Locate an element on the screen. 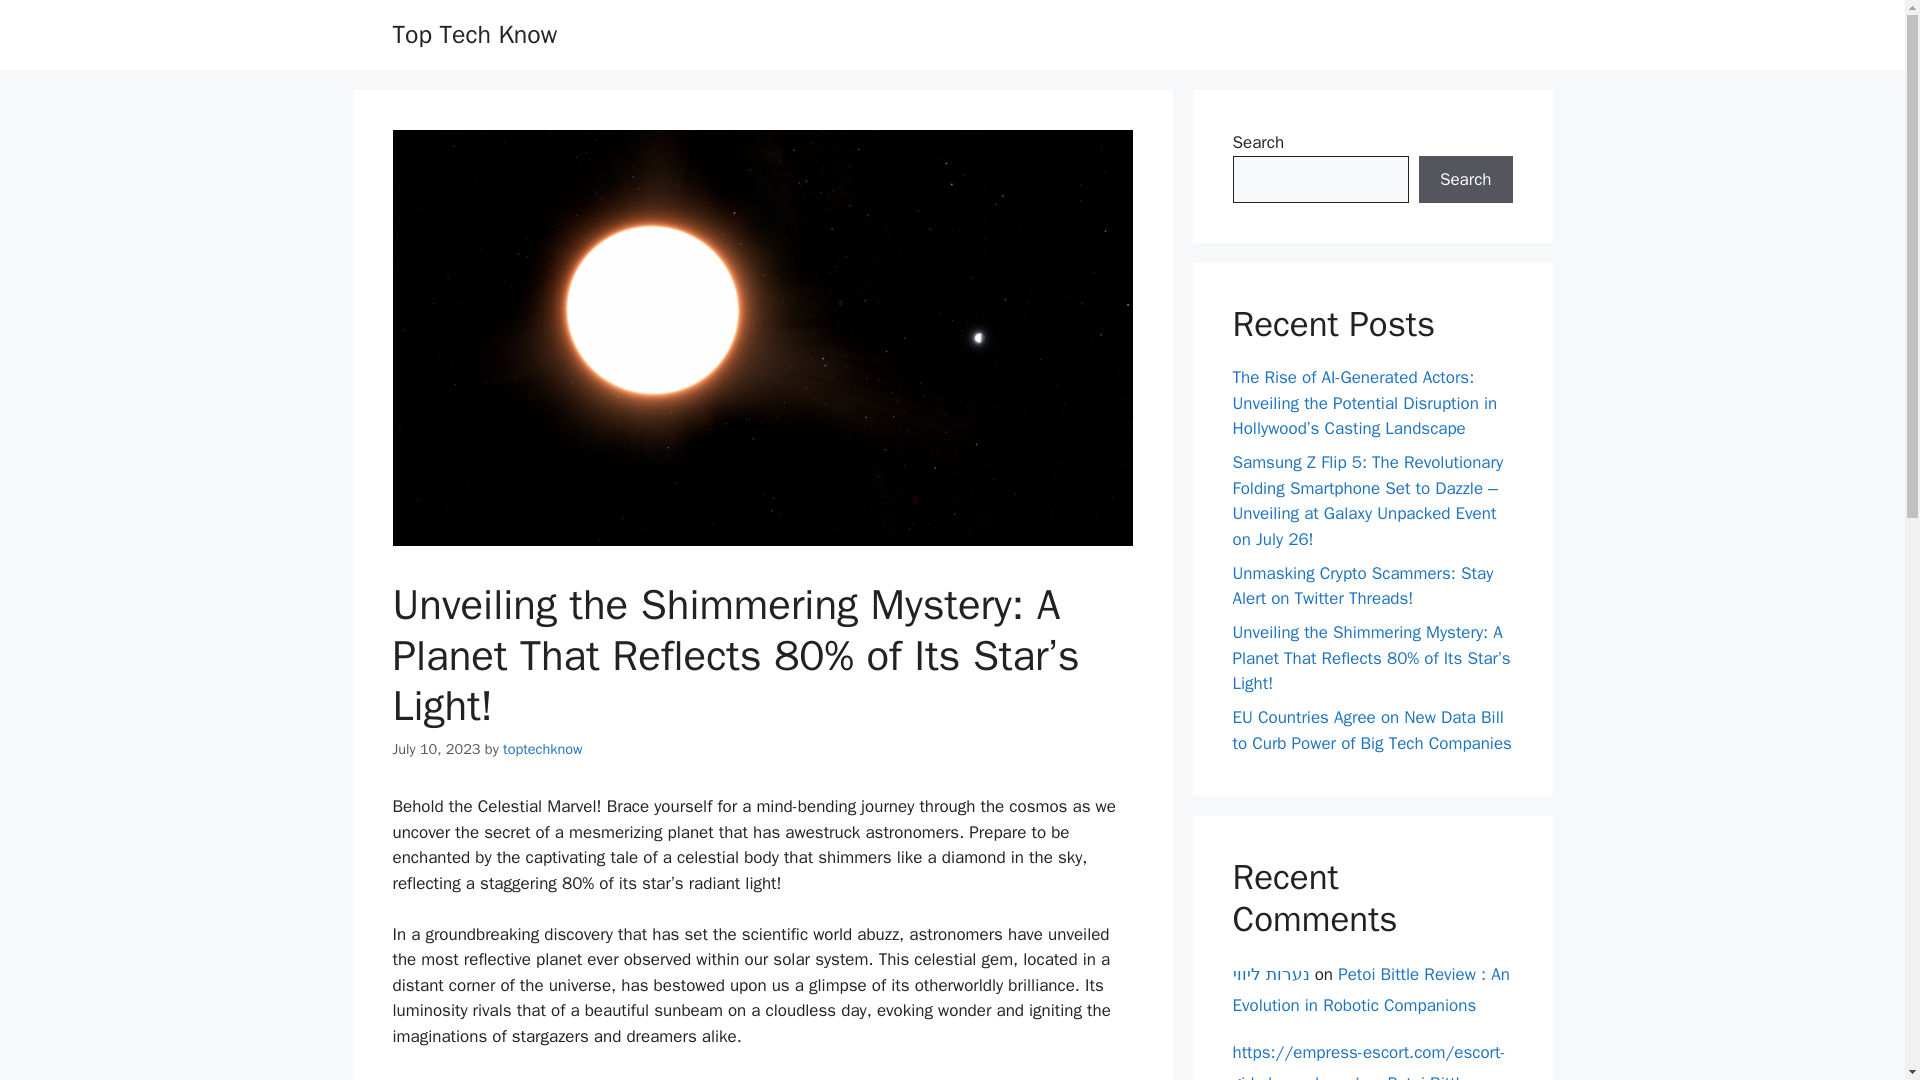  View all posts by toptechknow is located at coordinates (543, 748).